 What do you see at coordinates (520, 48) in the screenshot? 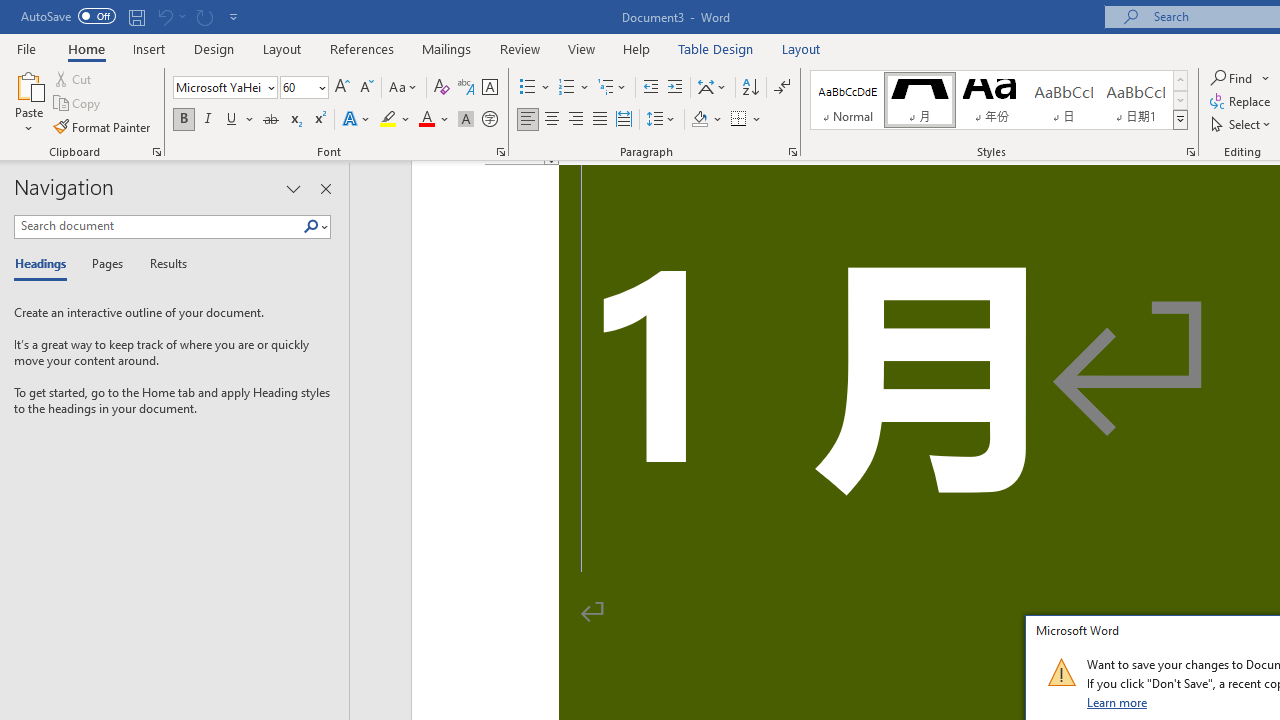
I see `Review` at bounding box center [520, 48].